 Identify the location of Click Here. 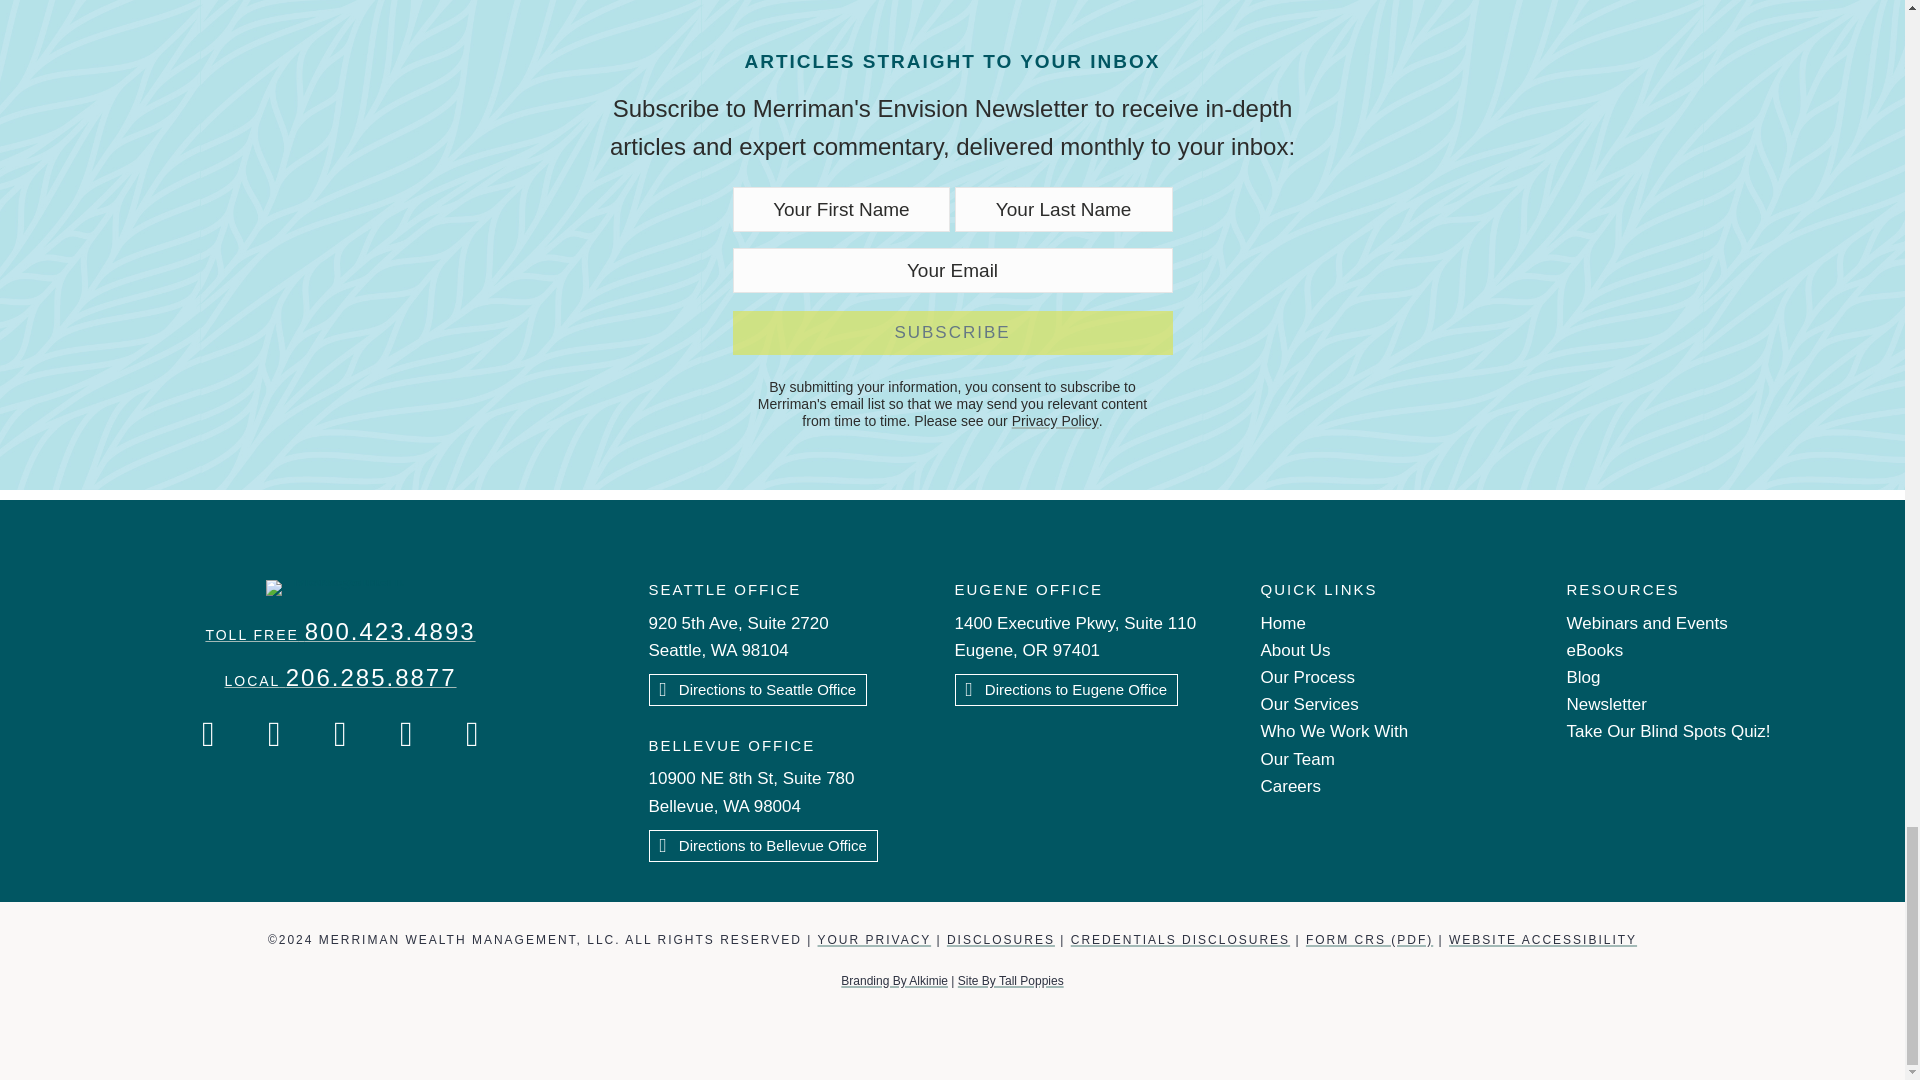
(758, 690).